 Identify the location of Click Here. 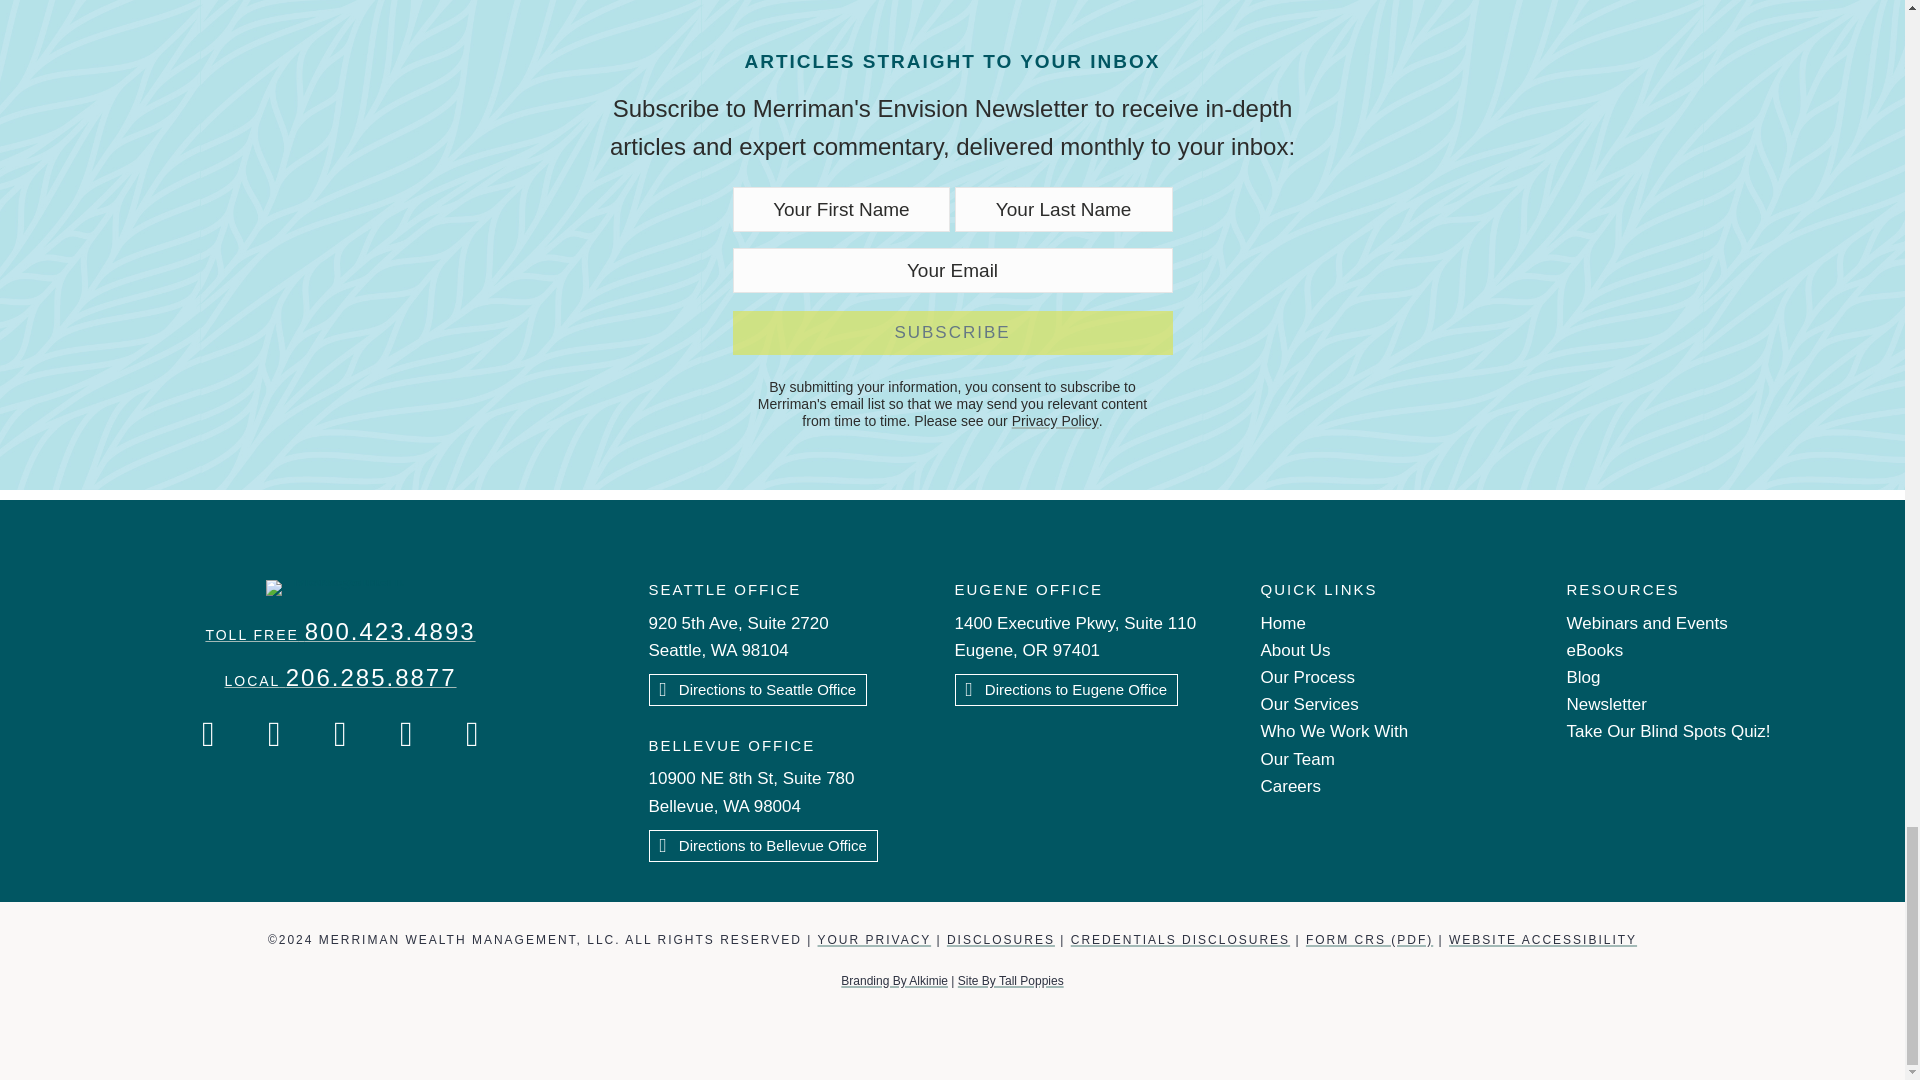
(758, 690).